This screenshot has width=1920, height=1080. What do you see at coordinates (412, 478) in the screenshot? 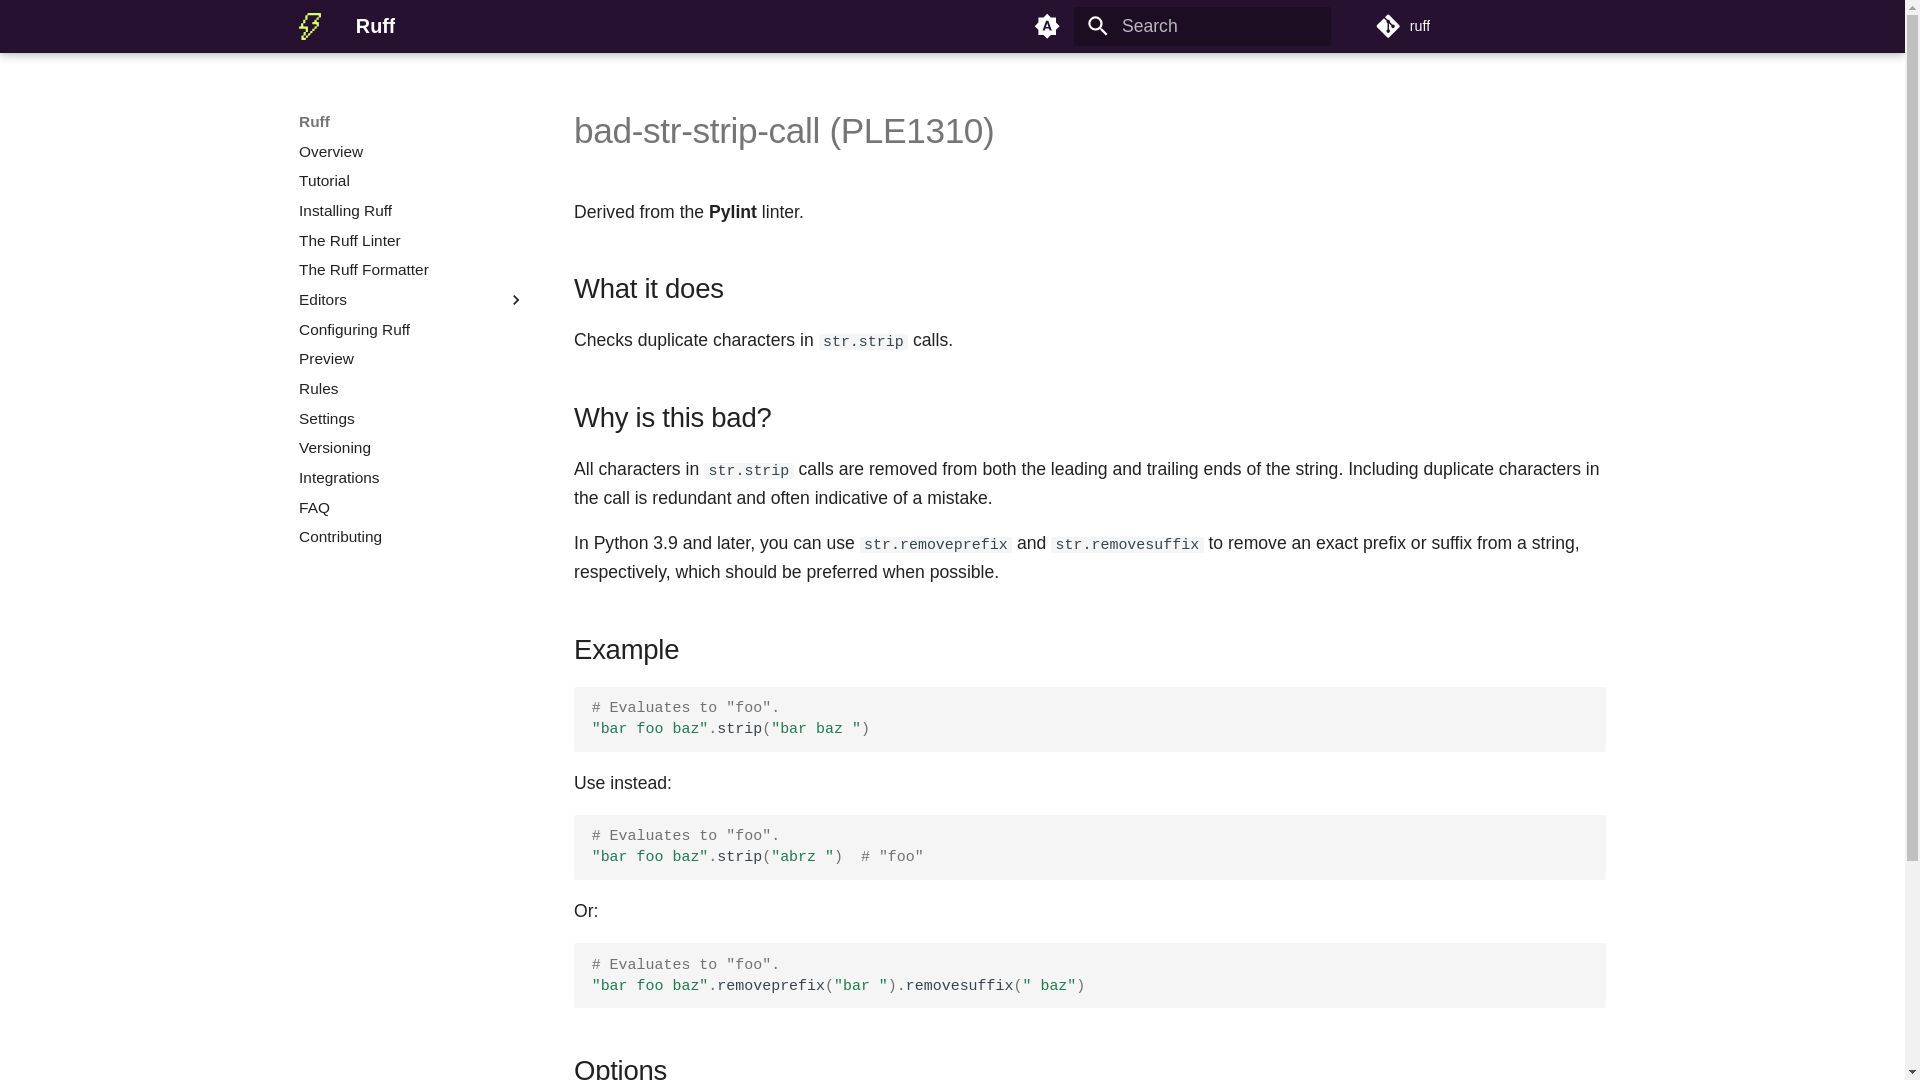
I see `Integrations` at bounding box center [412, 478].